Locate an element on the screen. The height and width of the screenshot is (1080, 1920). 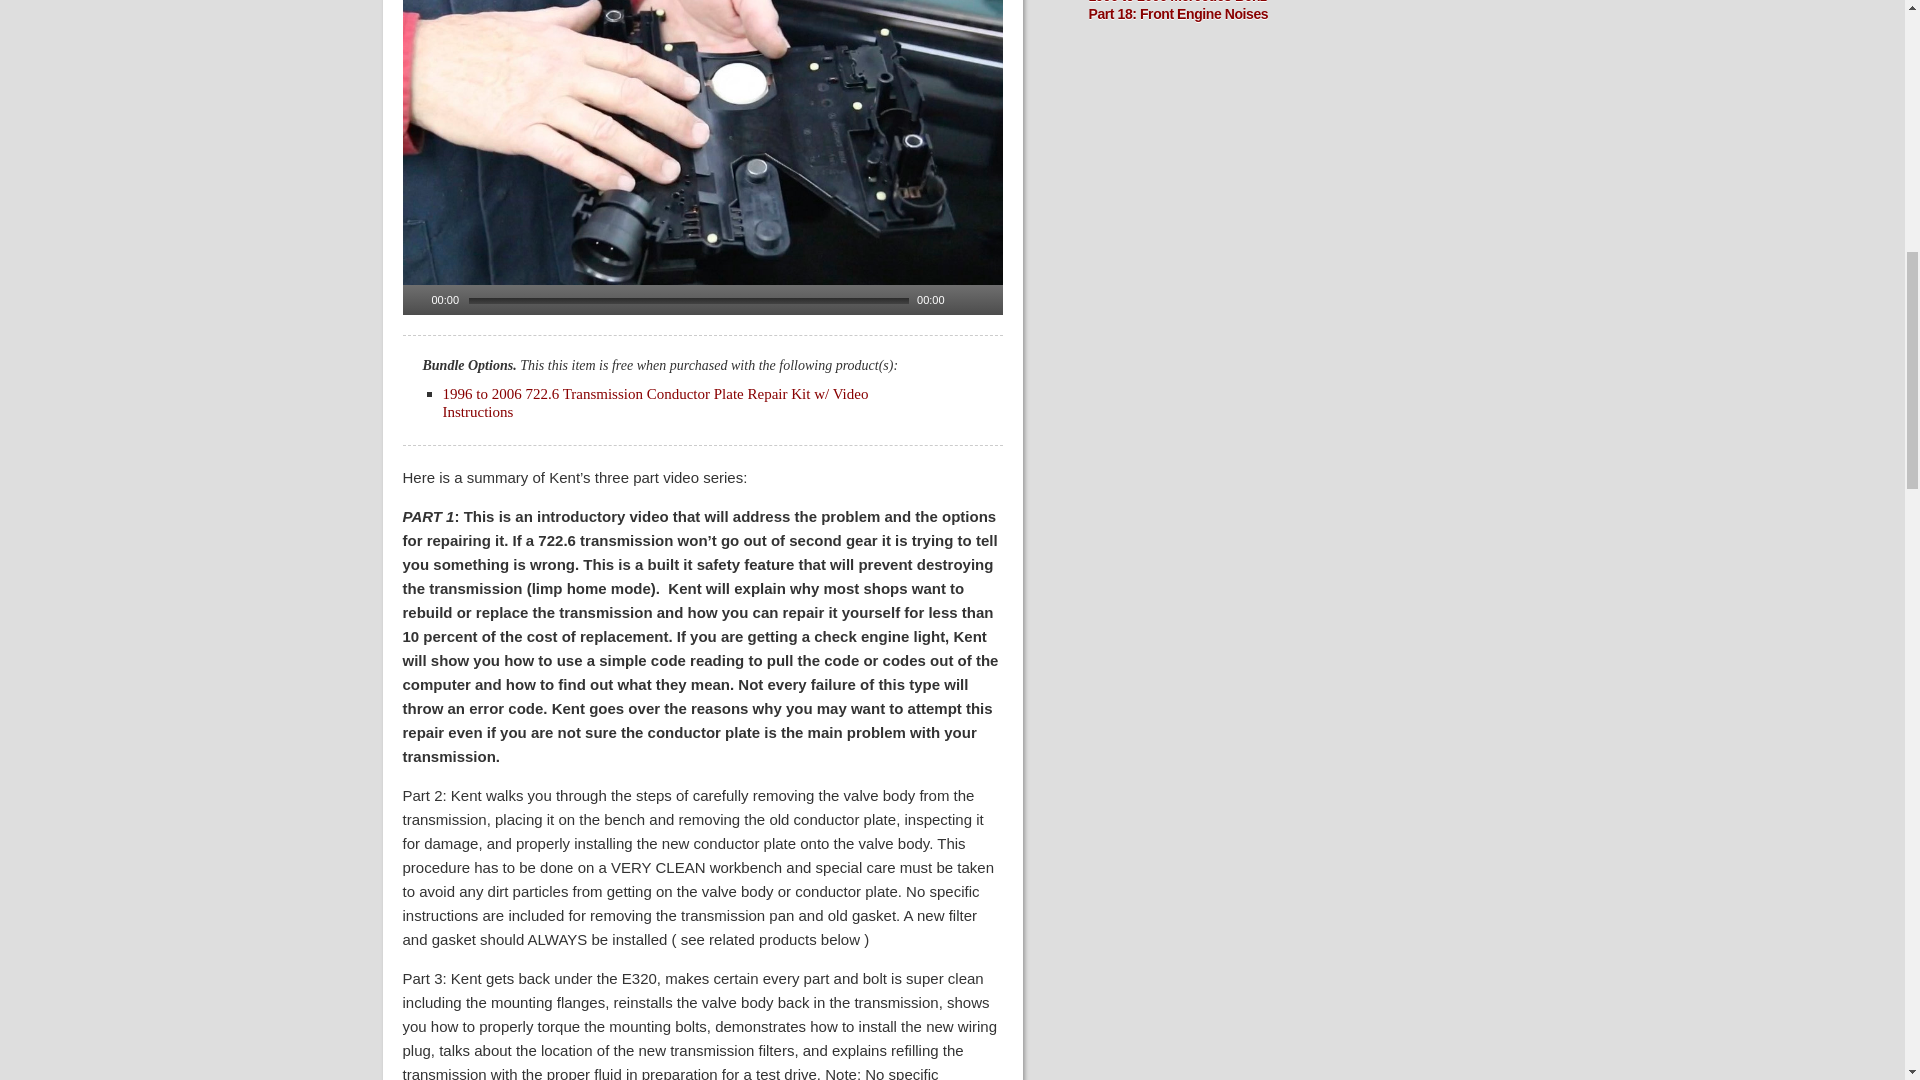
Fullscreen is located at coordinates (988, 299).